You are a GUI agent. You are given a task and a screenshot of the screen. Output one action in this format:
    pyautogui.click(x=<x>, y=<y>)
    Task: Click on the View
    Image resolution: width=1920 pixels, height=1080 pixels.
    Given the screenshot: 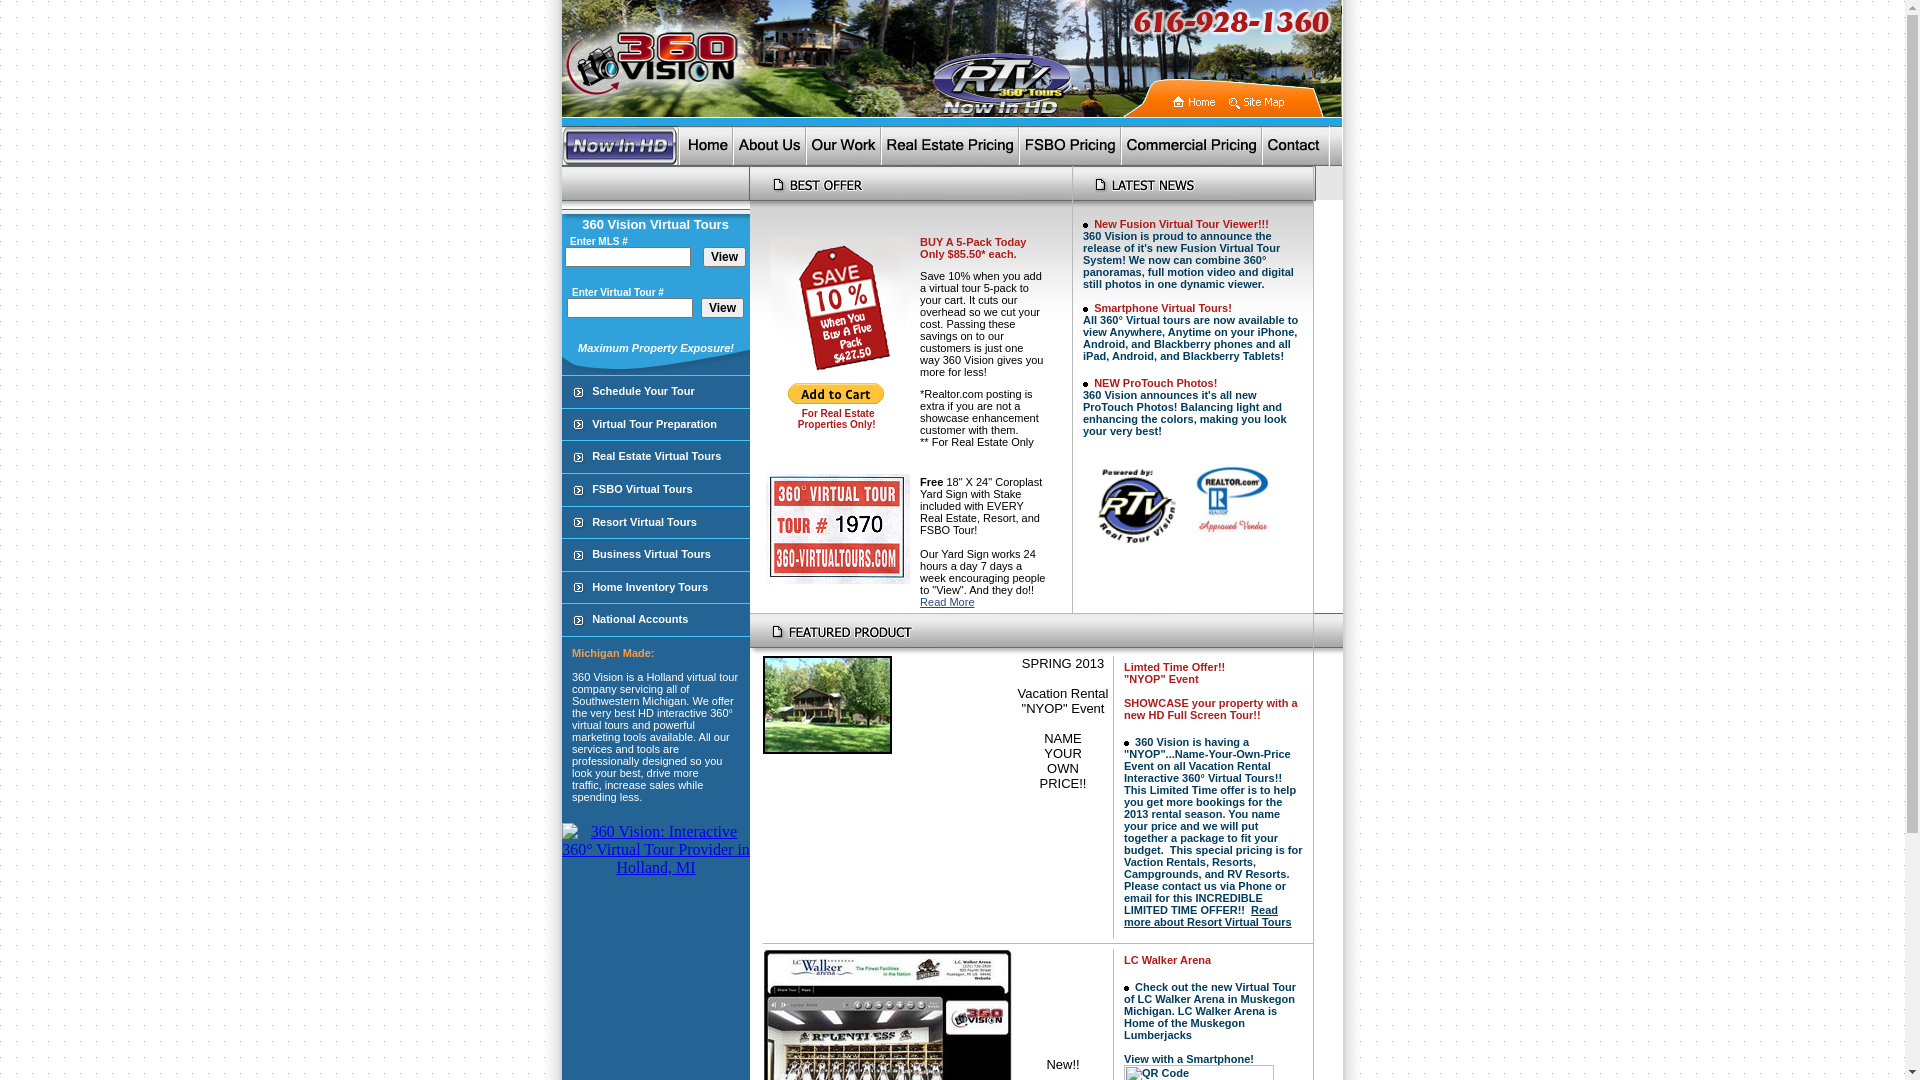 What is the action you would take?
    pyautogui.click(x=722, y=308)
    